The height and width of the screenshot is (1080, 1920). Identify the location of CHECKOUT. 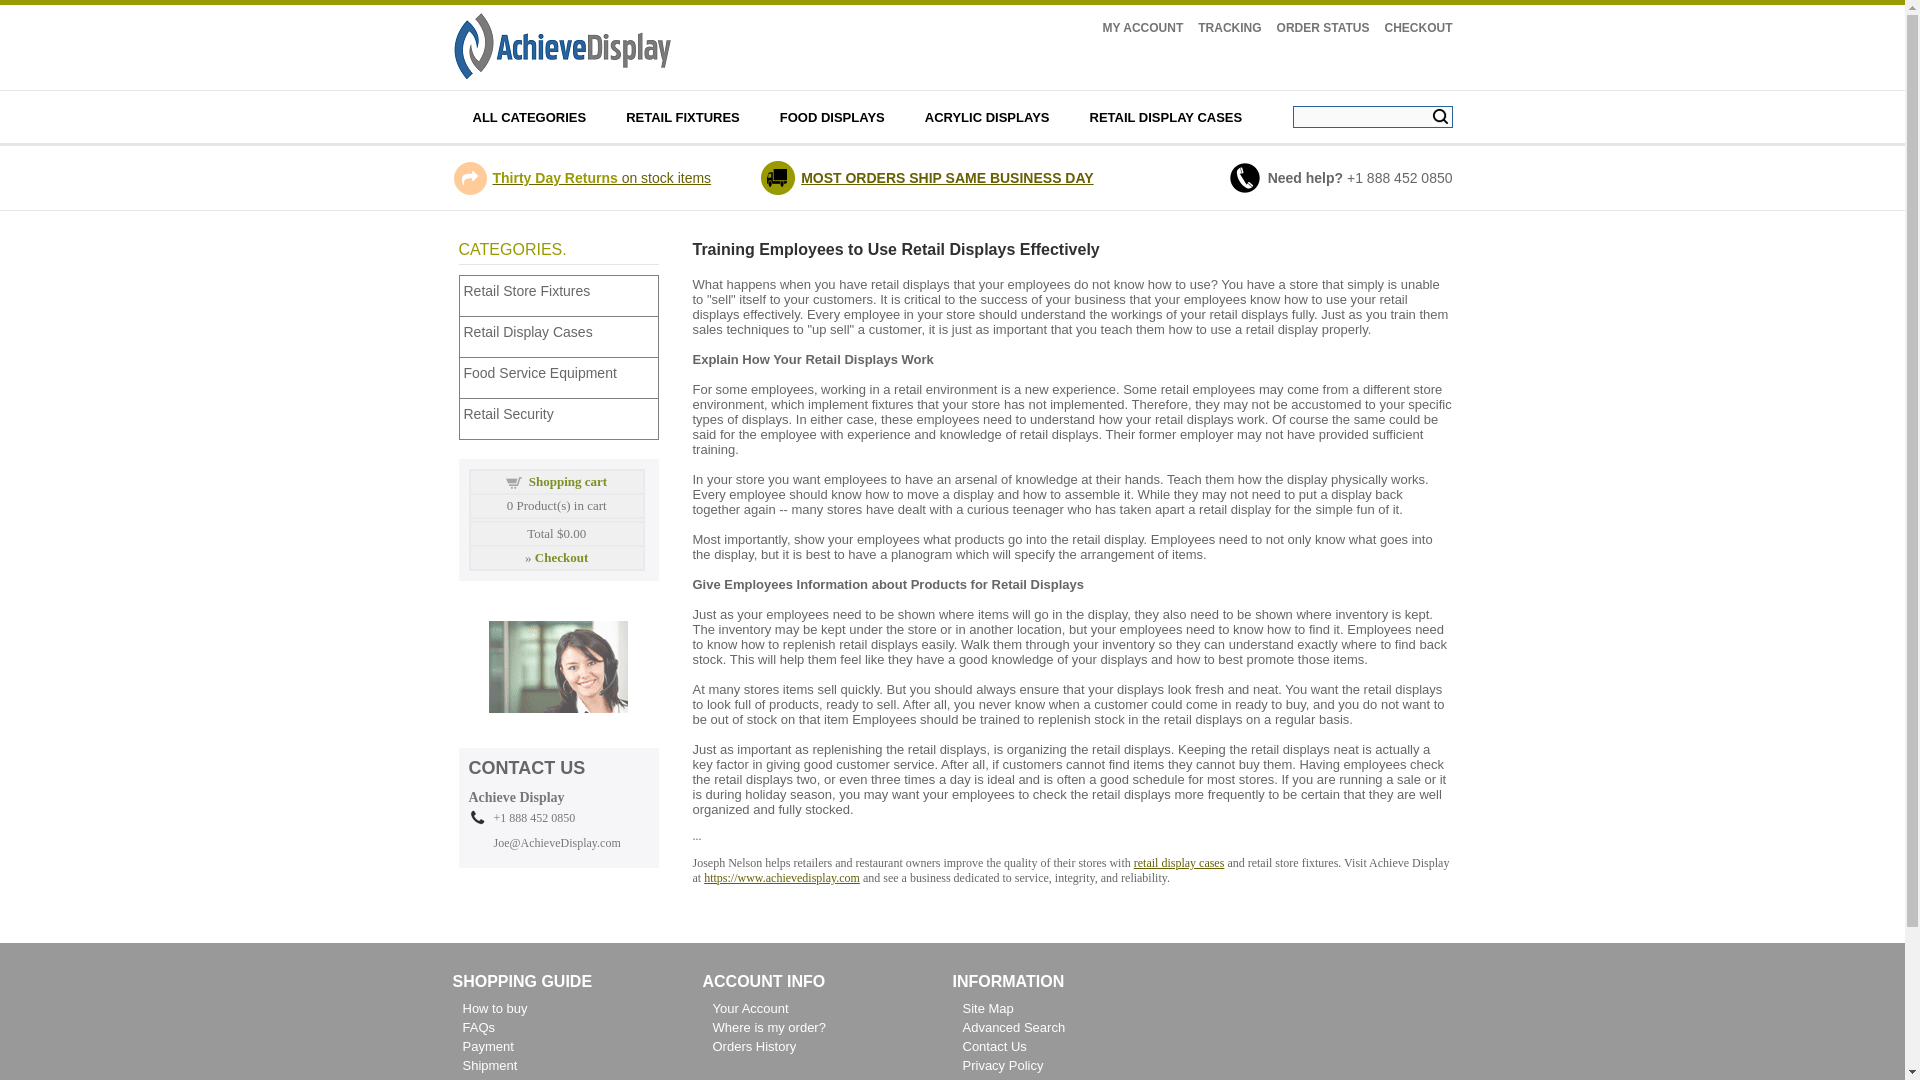
(1418, 27).